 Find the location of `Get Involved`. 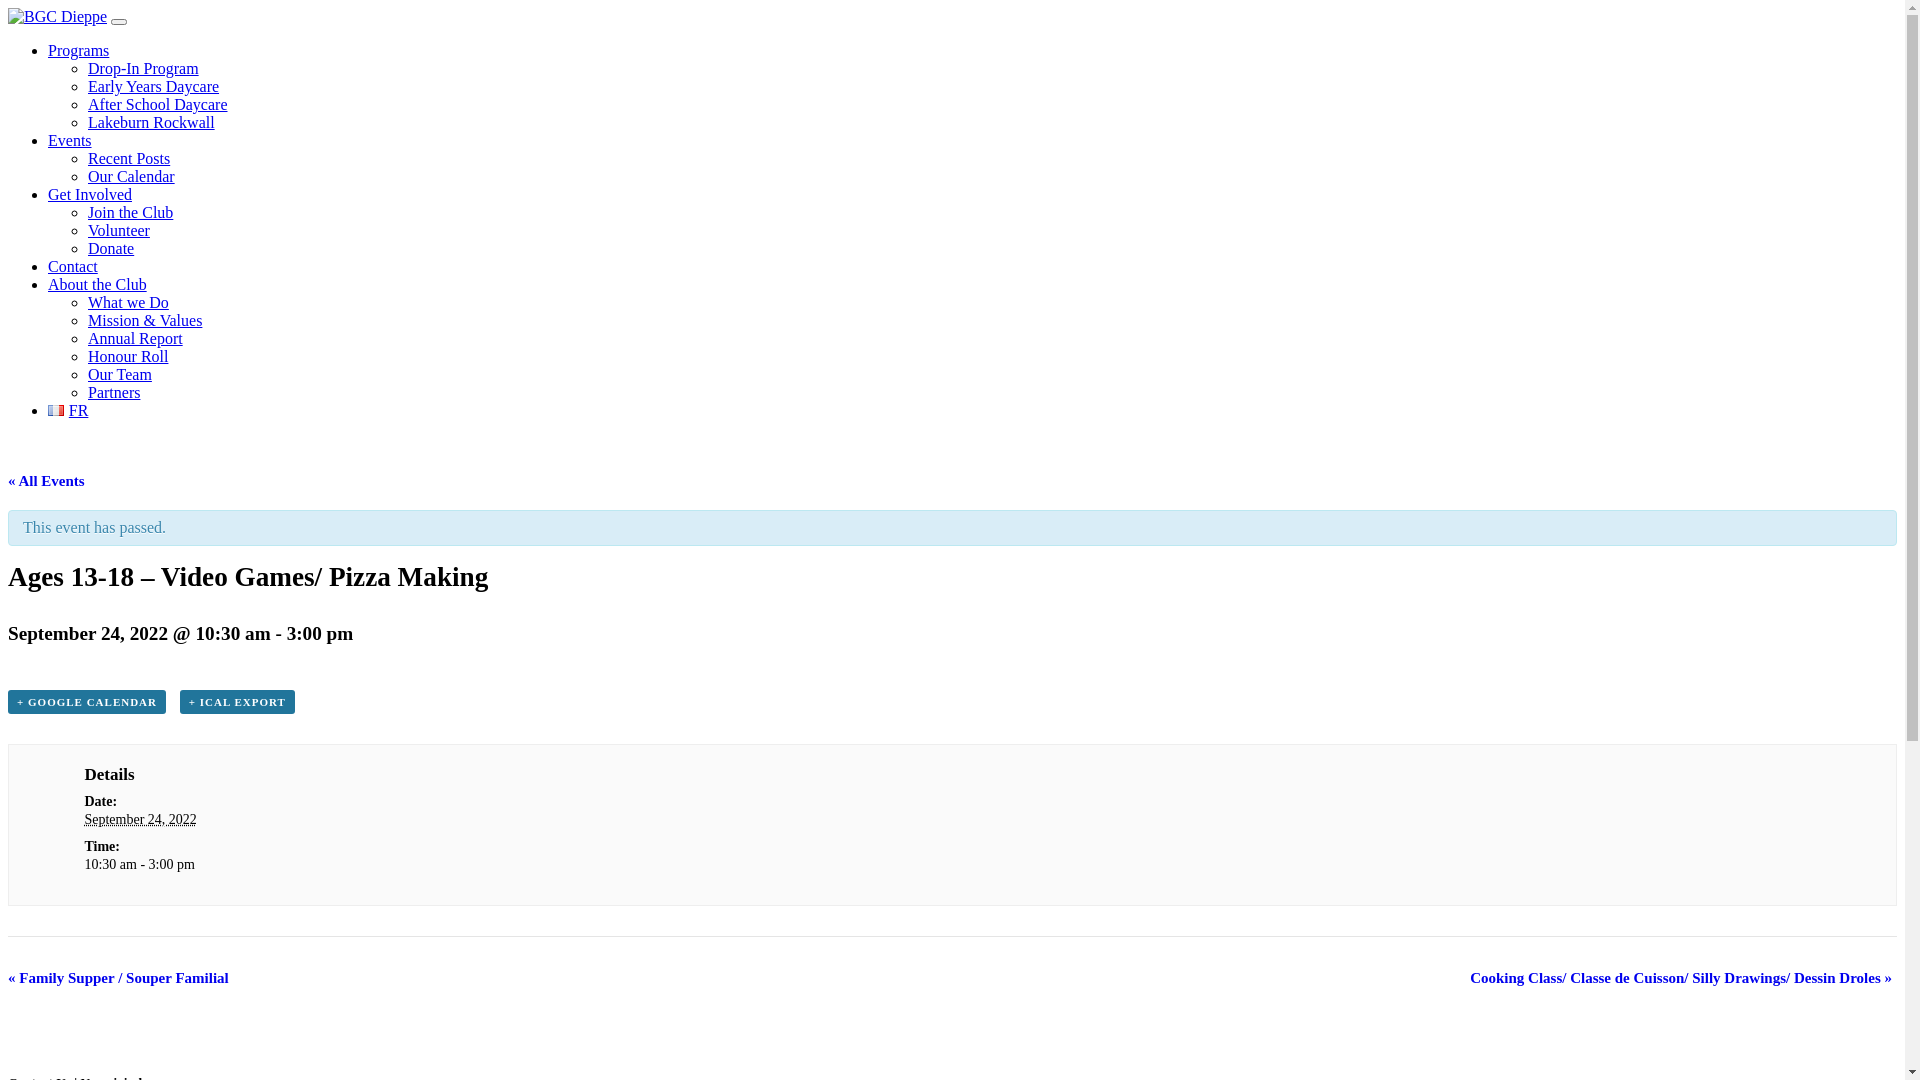

Get Involved is located at coordinates (90, 194).